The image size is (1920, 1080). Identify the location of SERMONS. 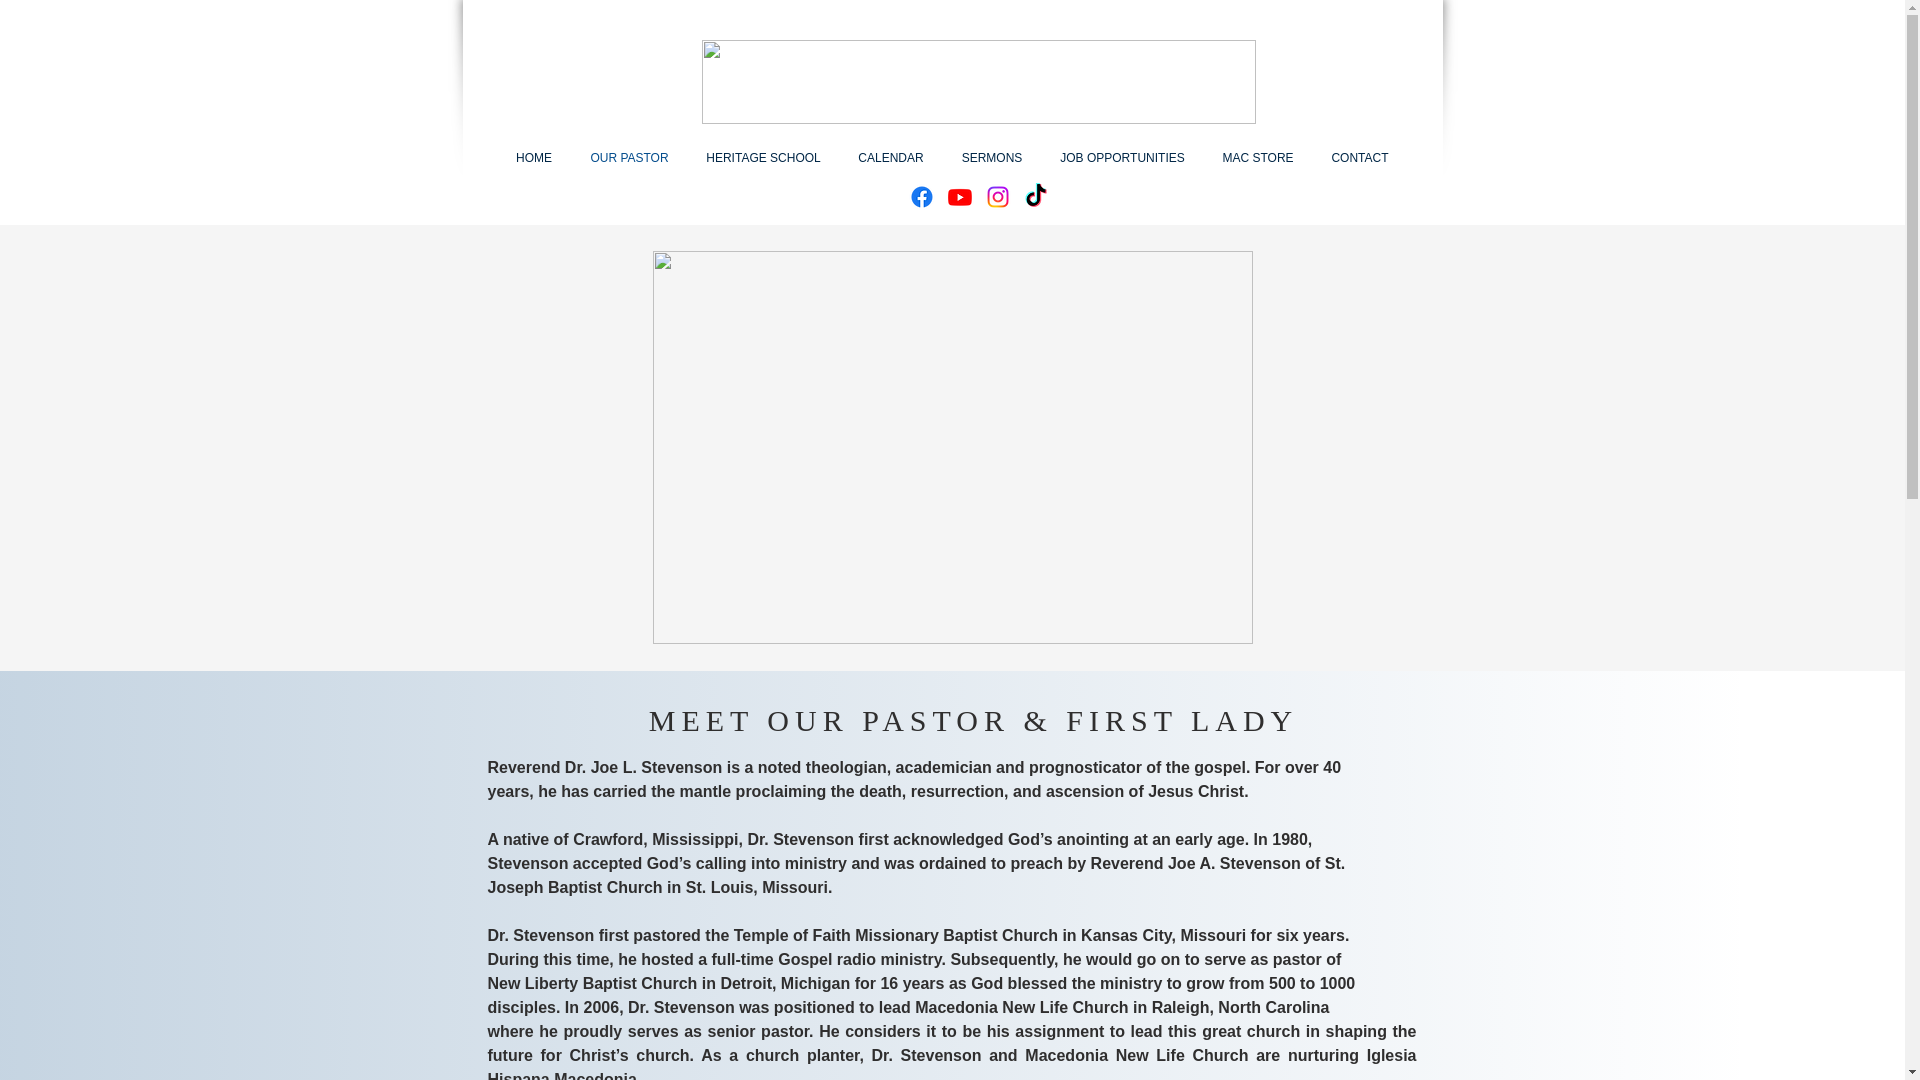
(991, 158).